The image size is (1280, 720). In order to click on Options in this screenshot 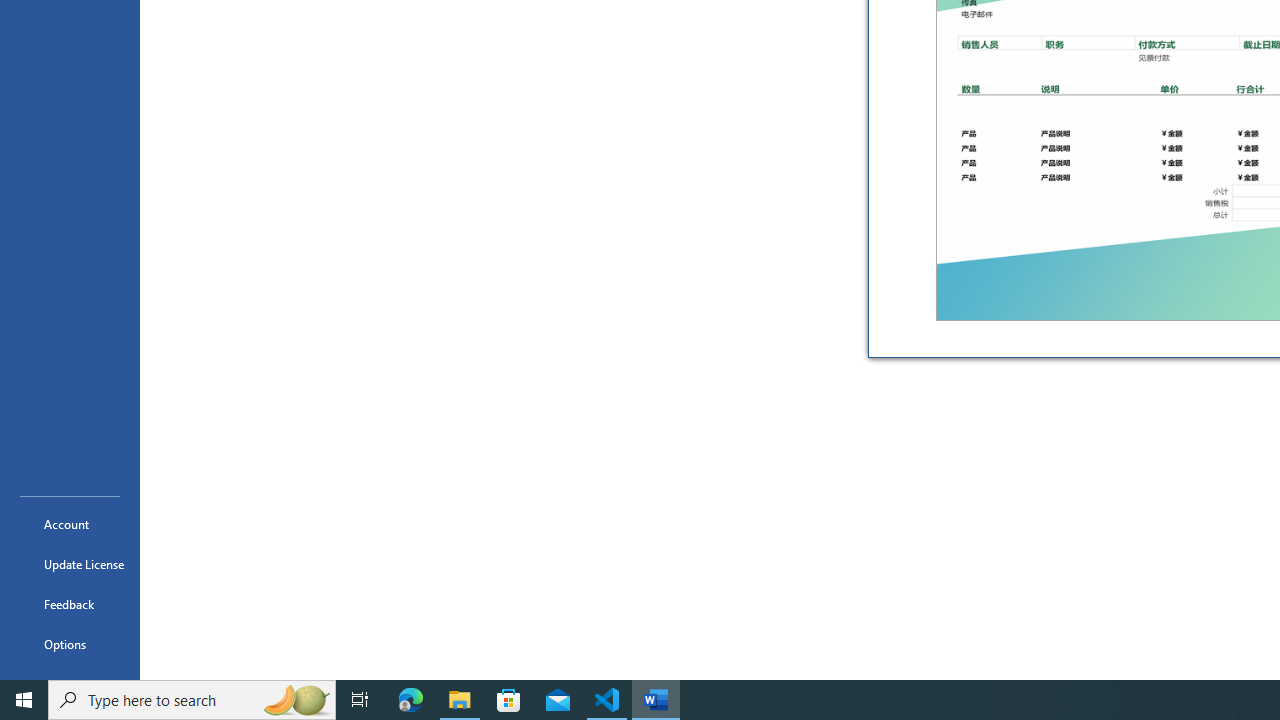, I will do `click(70, 644)`.